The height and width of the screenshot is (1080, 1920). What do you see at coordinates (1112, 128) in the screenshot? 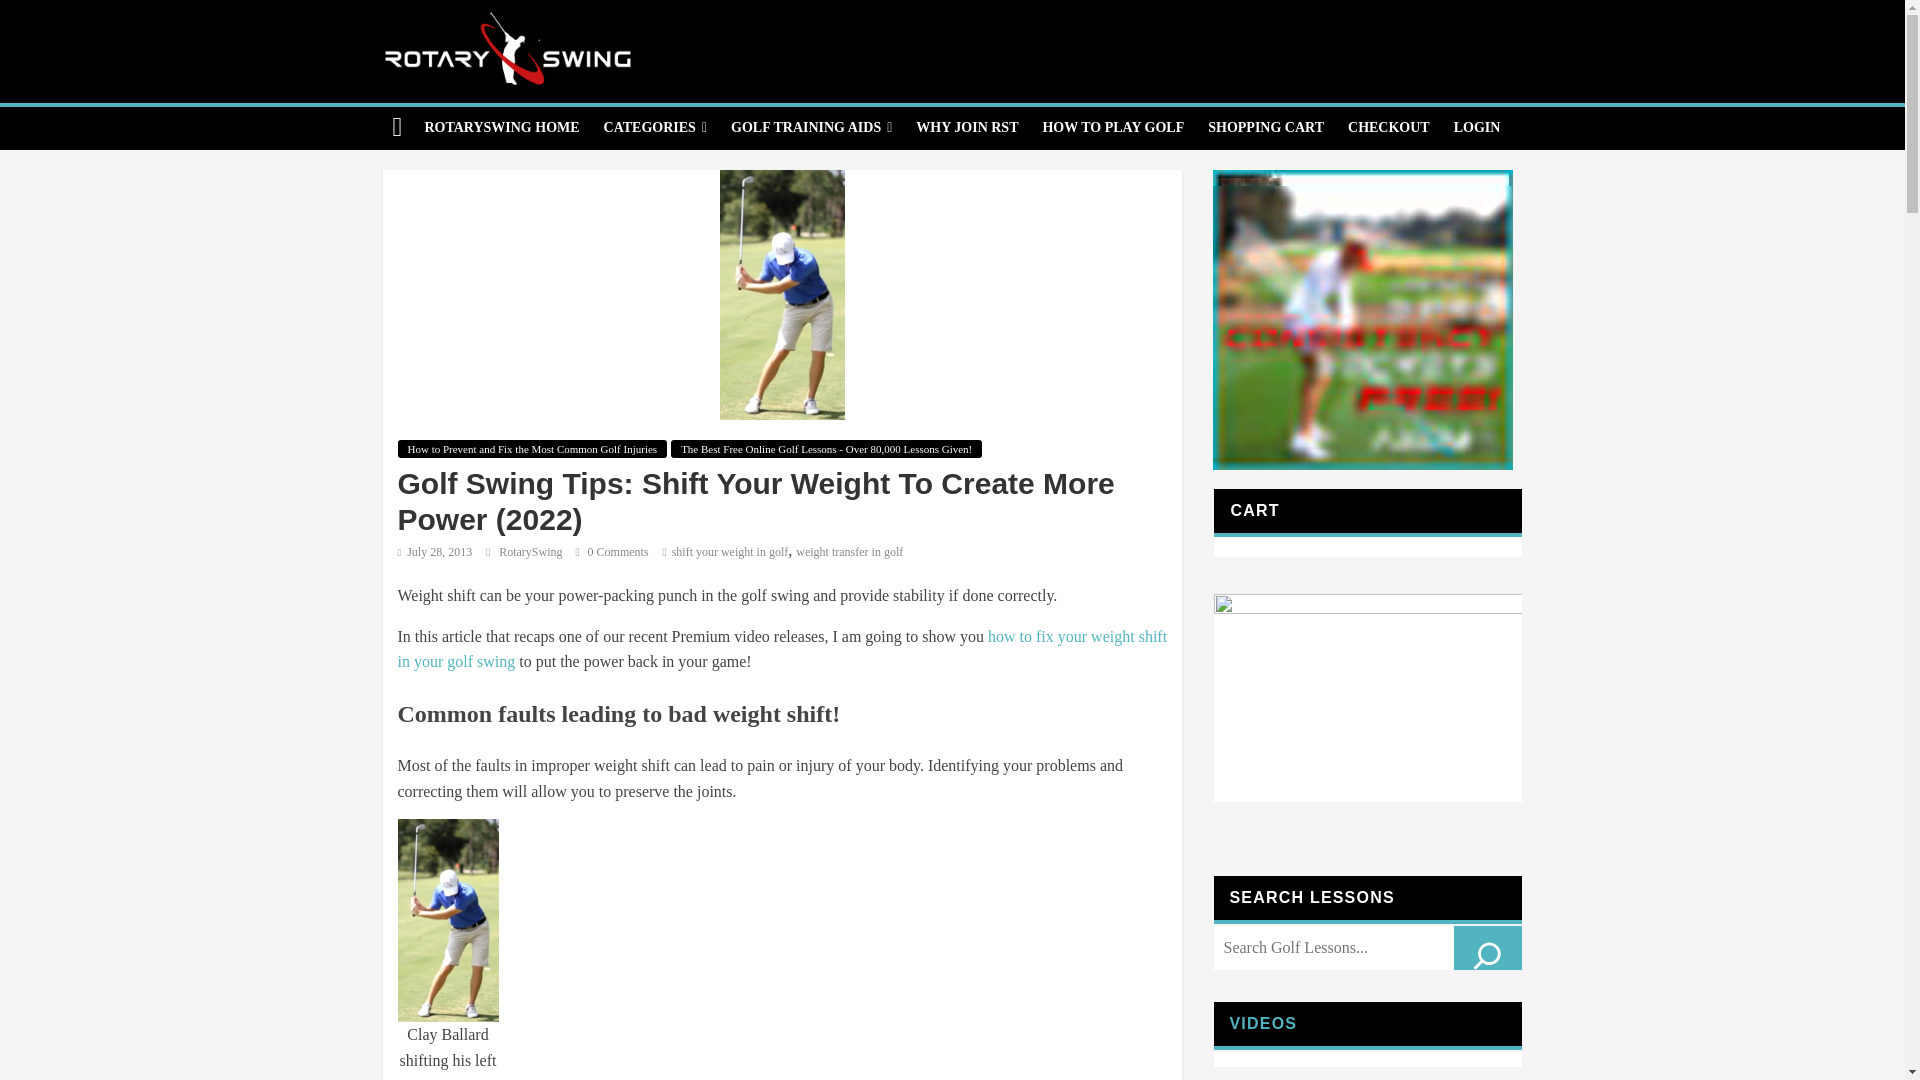
I see `how to play golf learn online` at bounding box center [1112, 128].